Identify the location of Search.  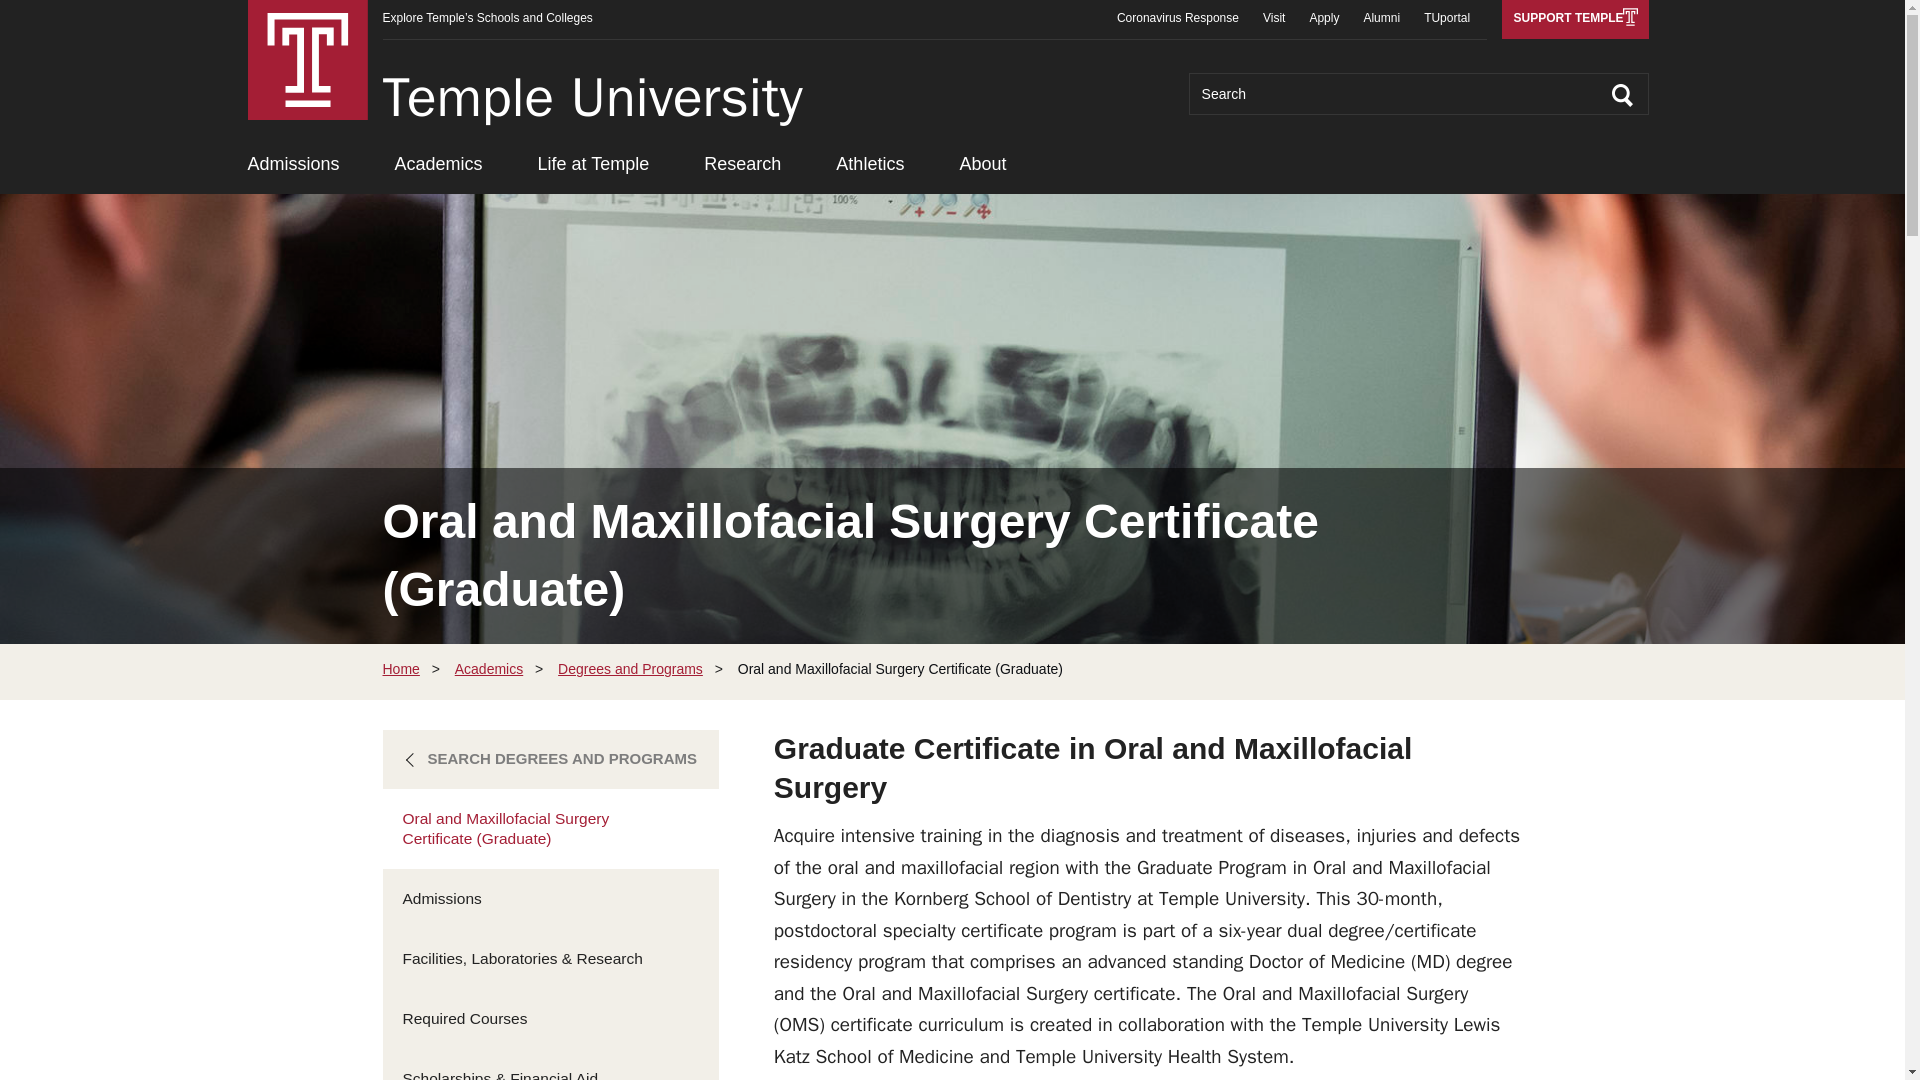
(1418, 94).